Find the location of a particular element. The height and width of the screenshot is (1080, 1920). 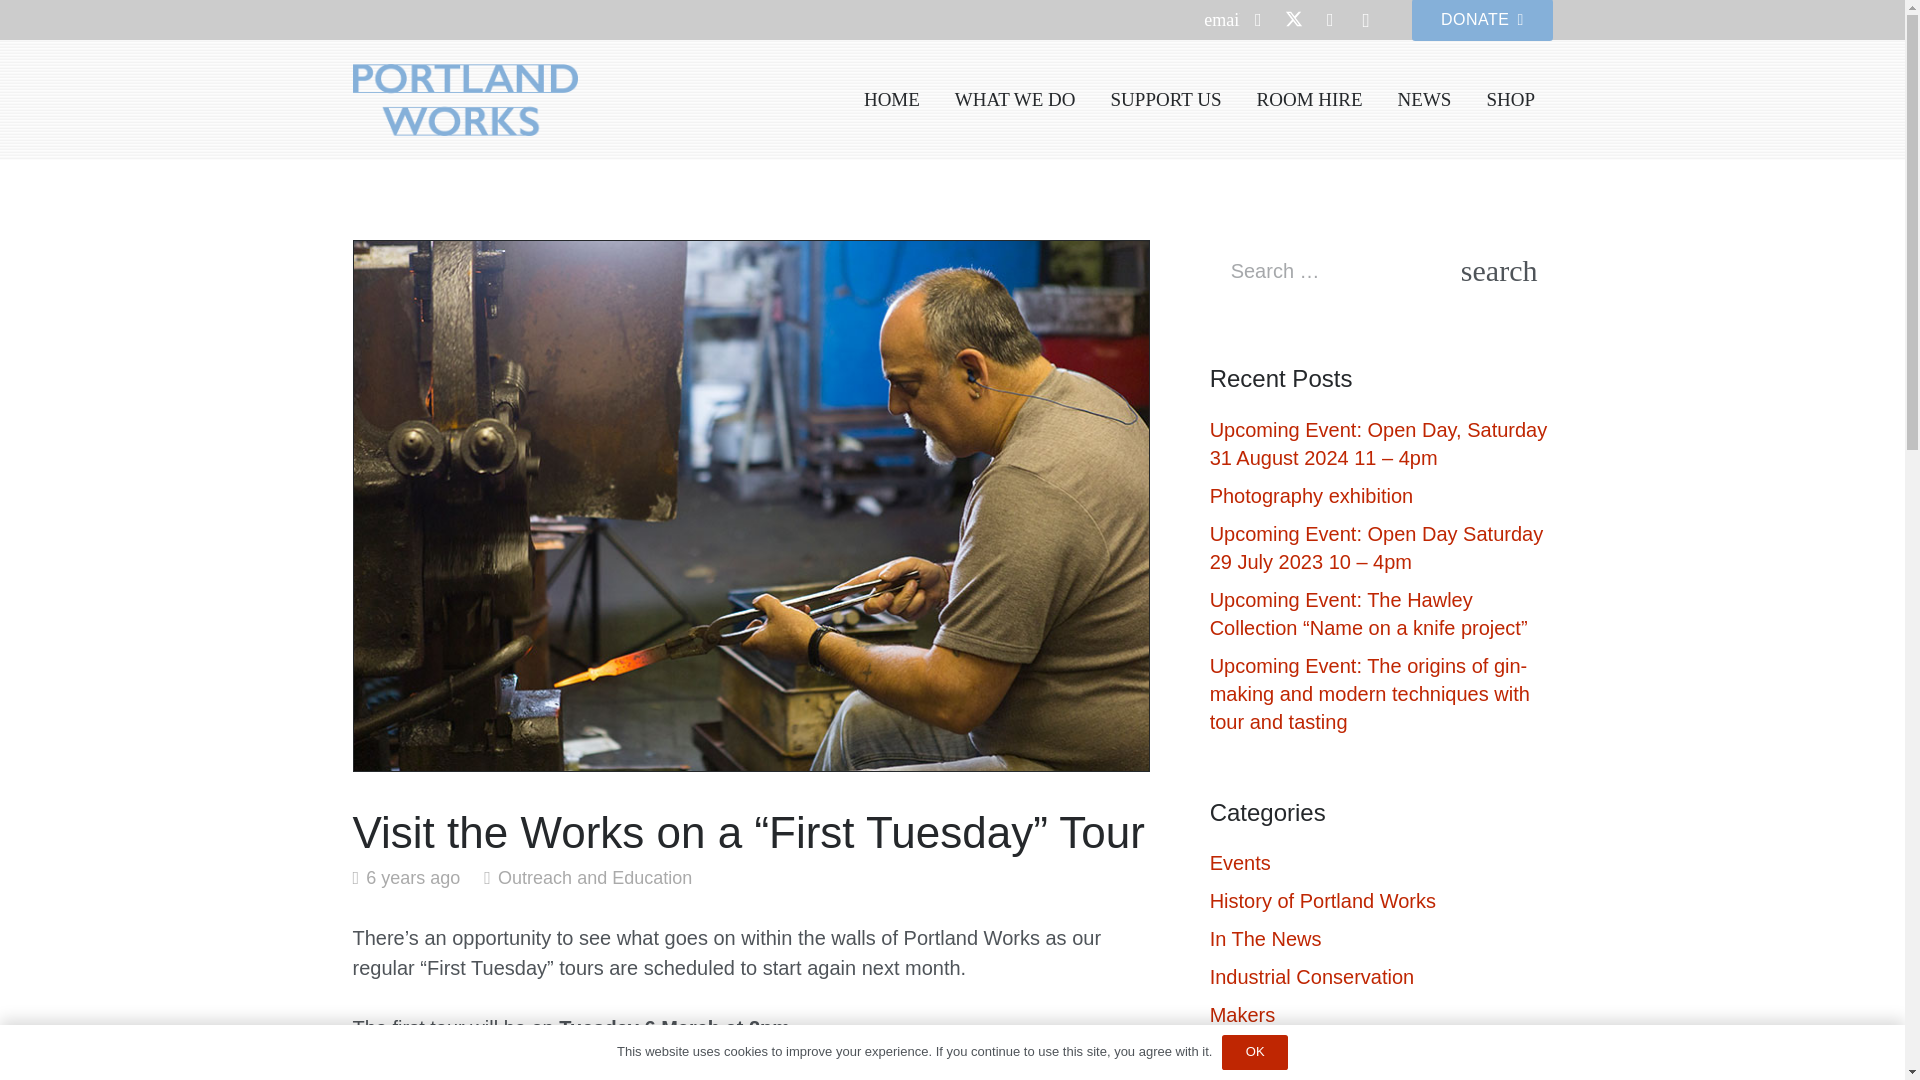

SHOP is located at coordinates (1510, 100).